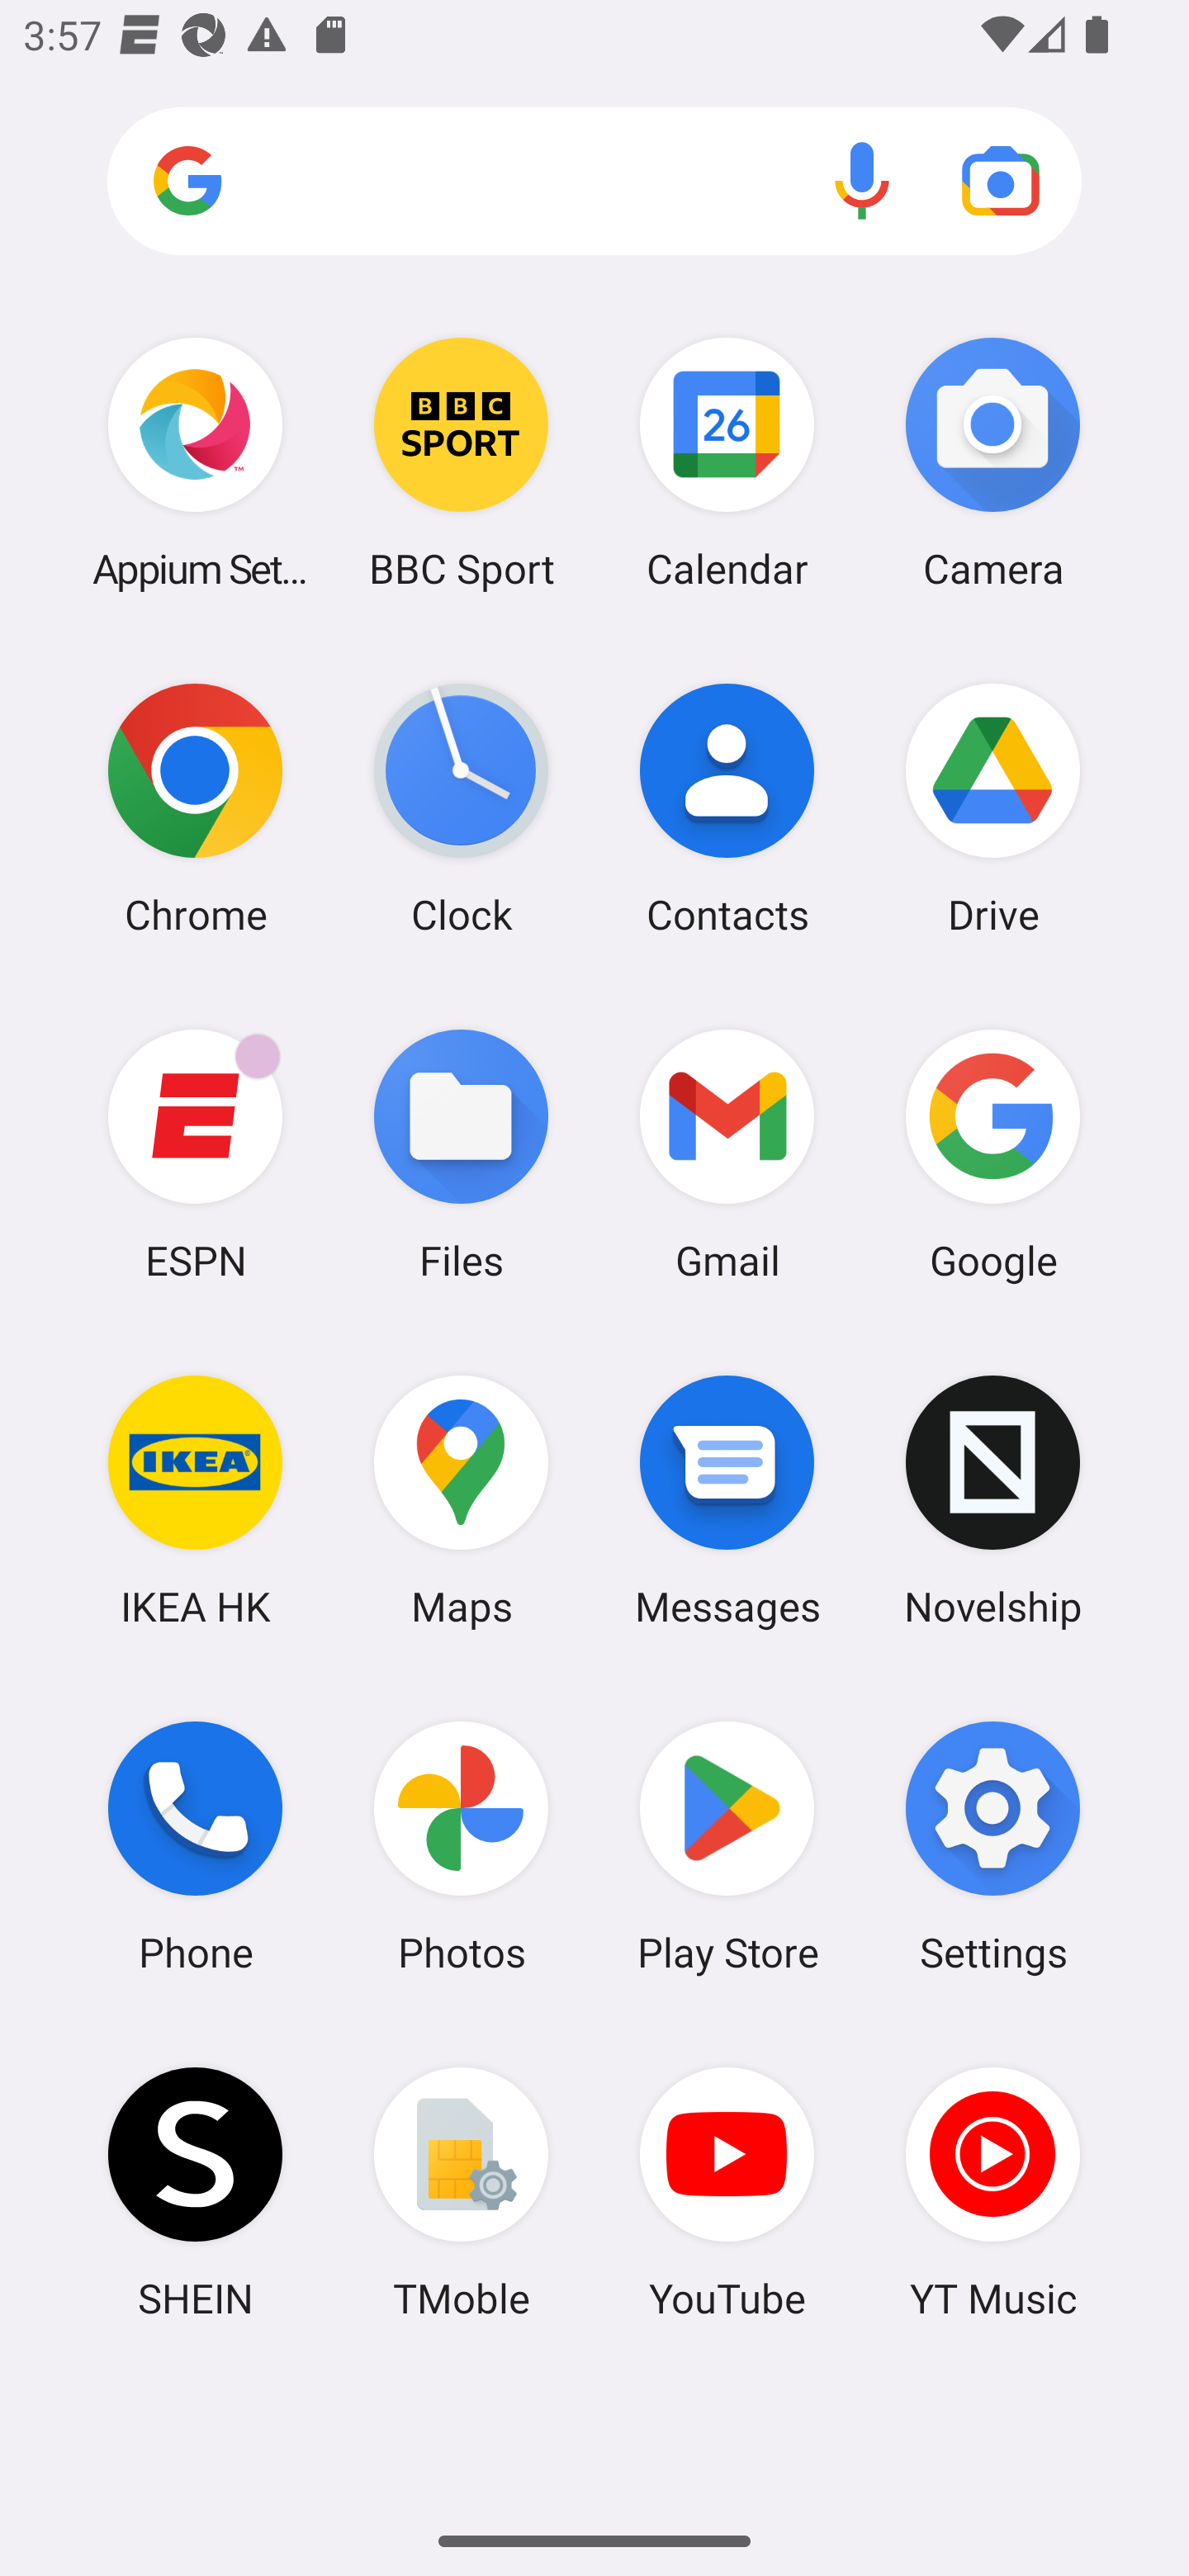  Describe the element at coordinates (461, 1500) in the screenshot. I see `Maps` at that location.